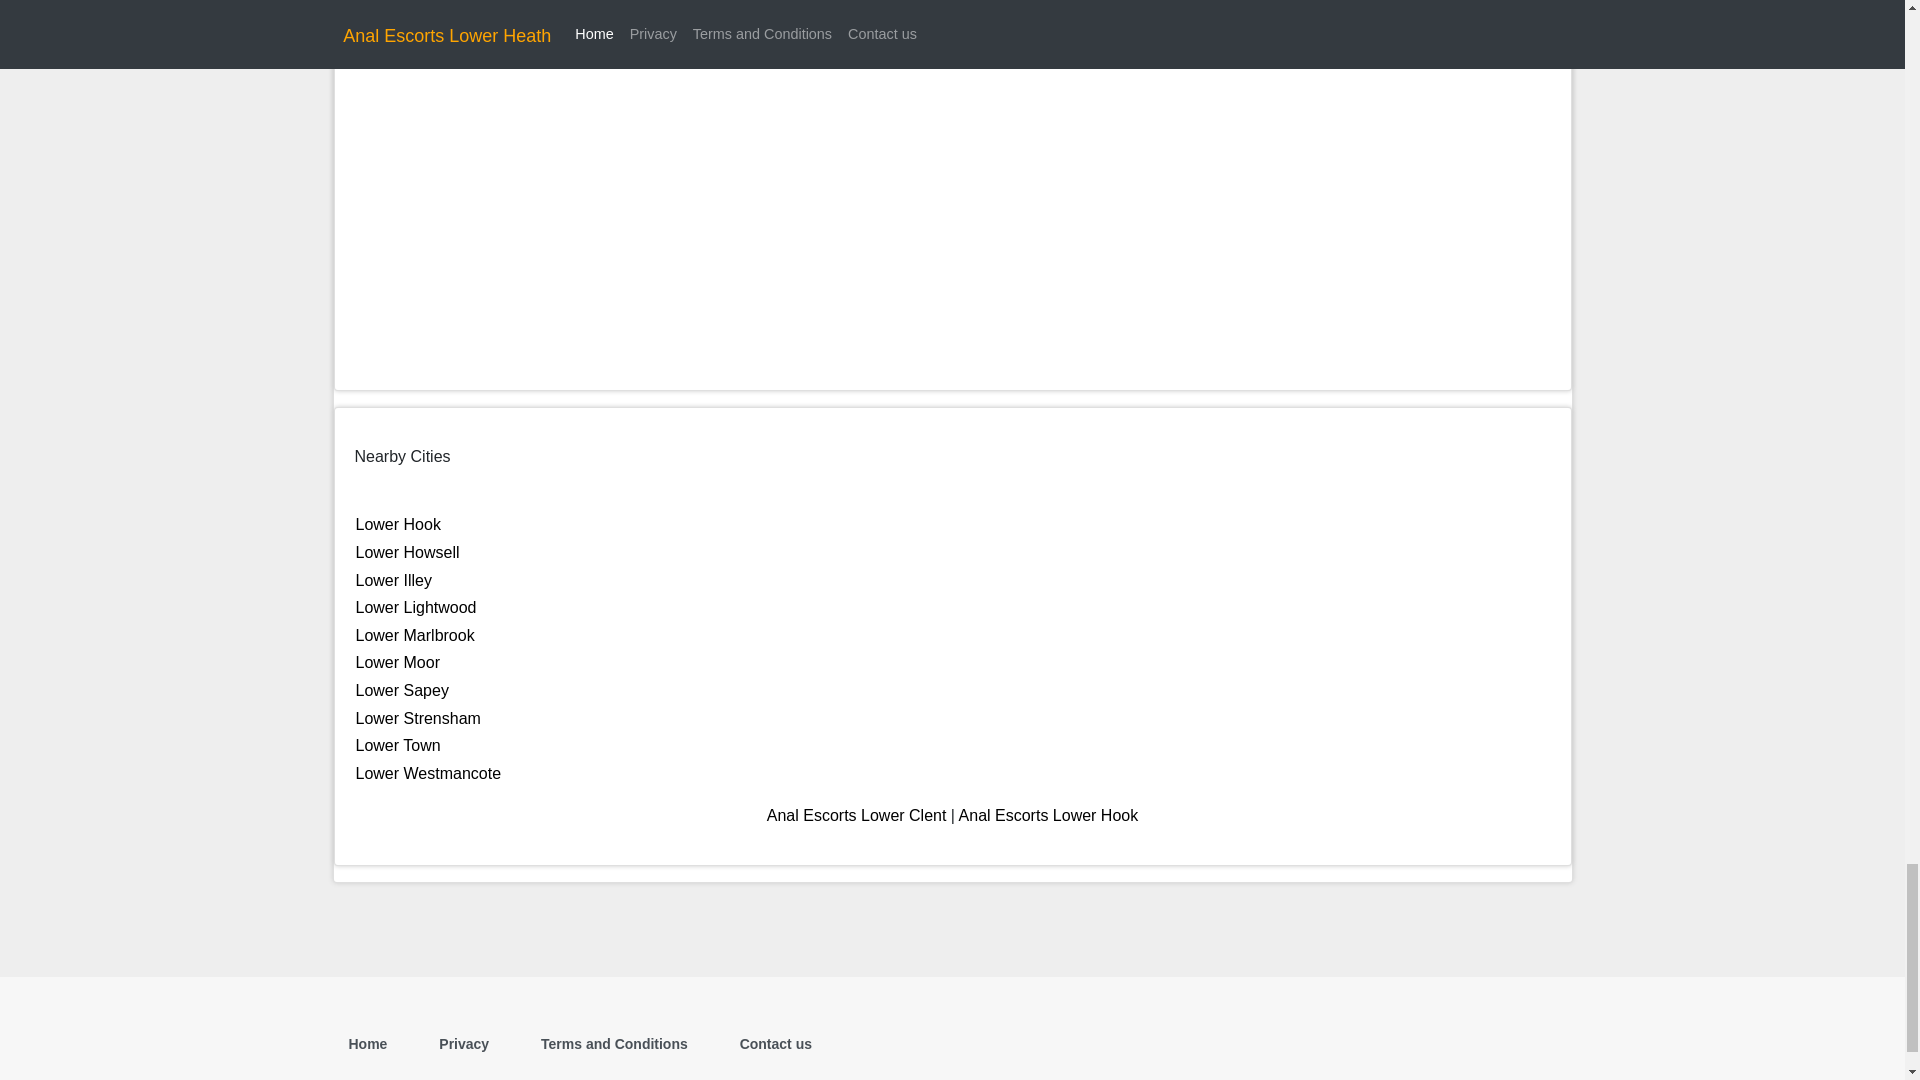 The height and width of the screenshot is (1080, 1920). Describe the element at coordinates (428, 772) in the screenshot. I see `Lower Westmancote` at that location.